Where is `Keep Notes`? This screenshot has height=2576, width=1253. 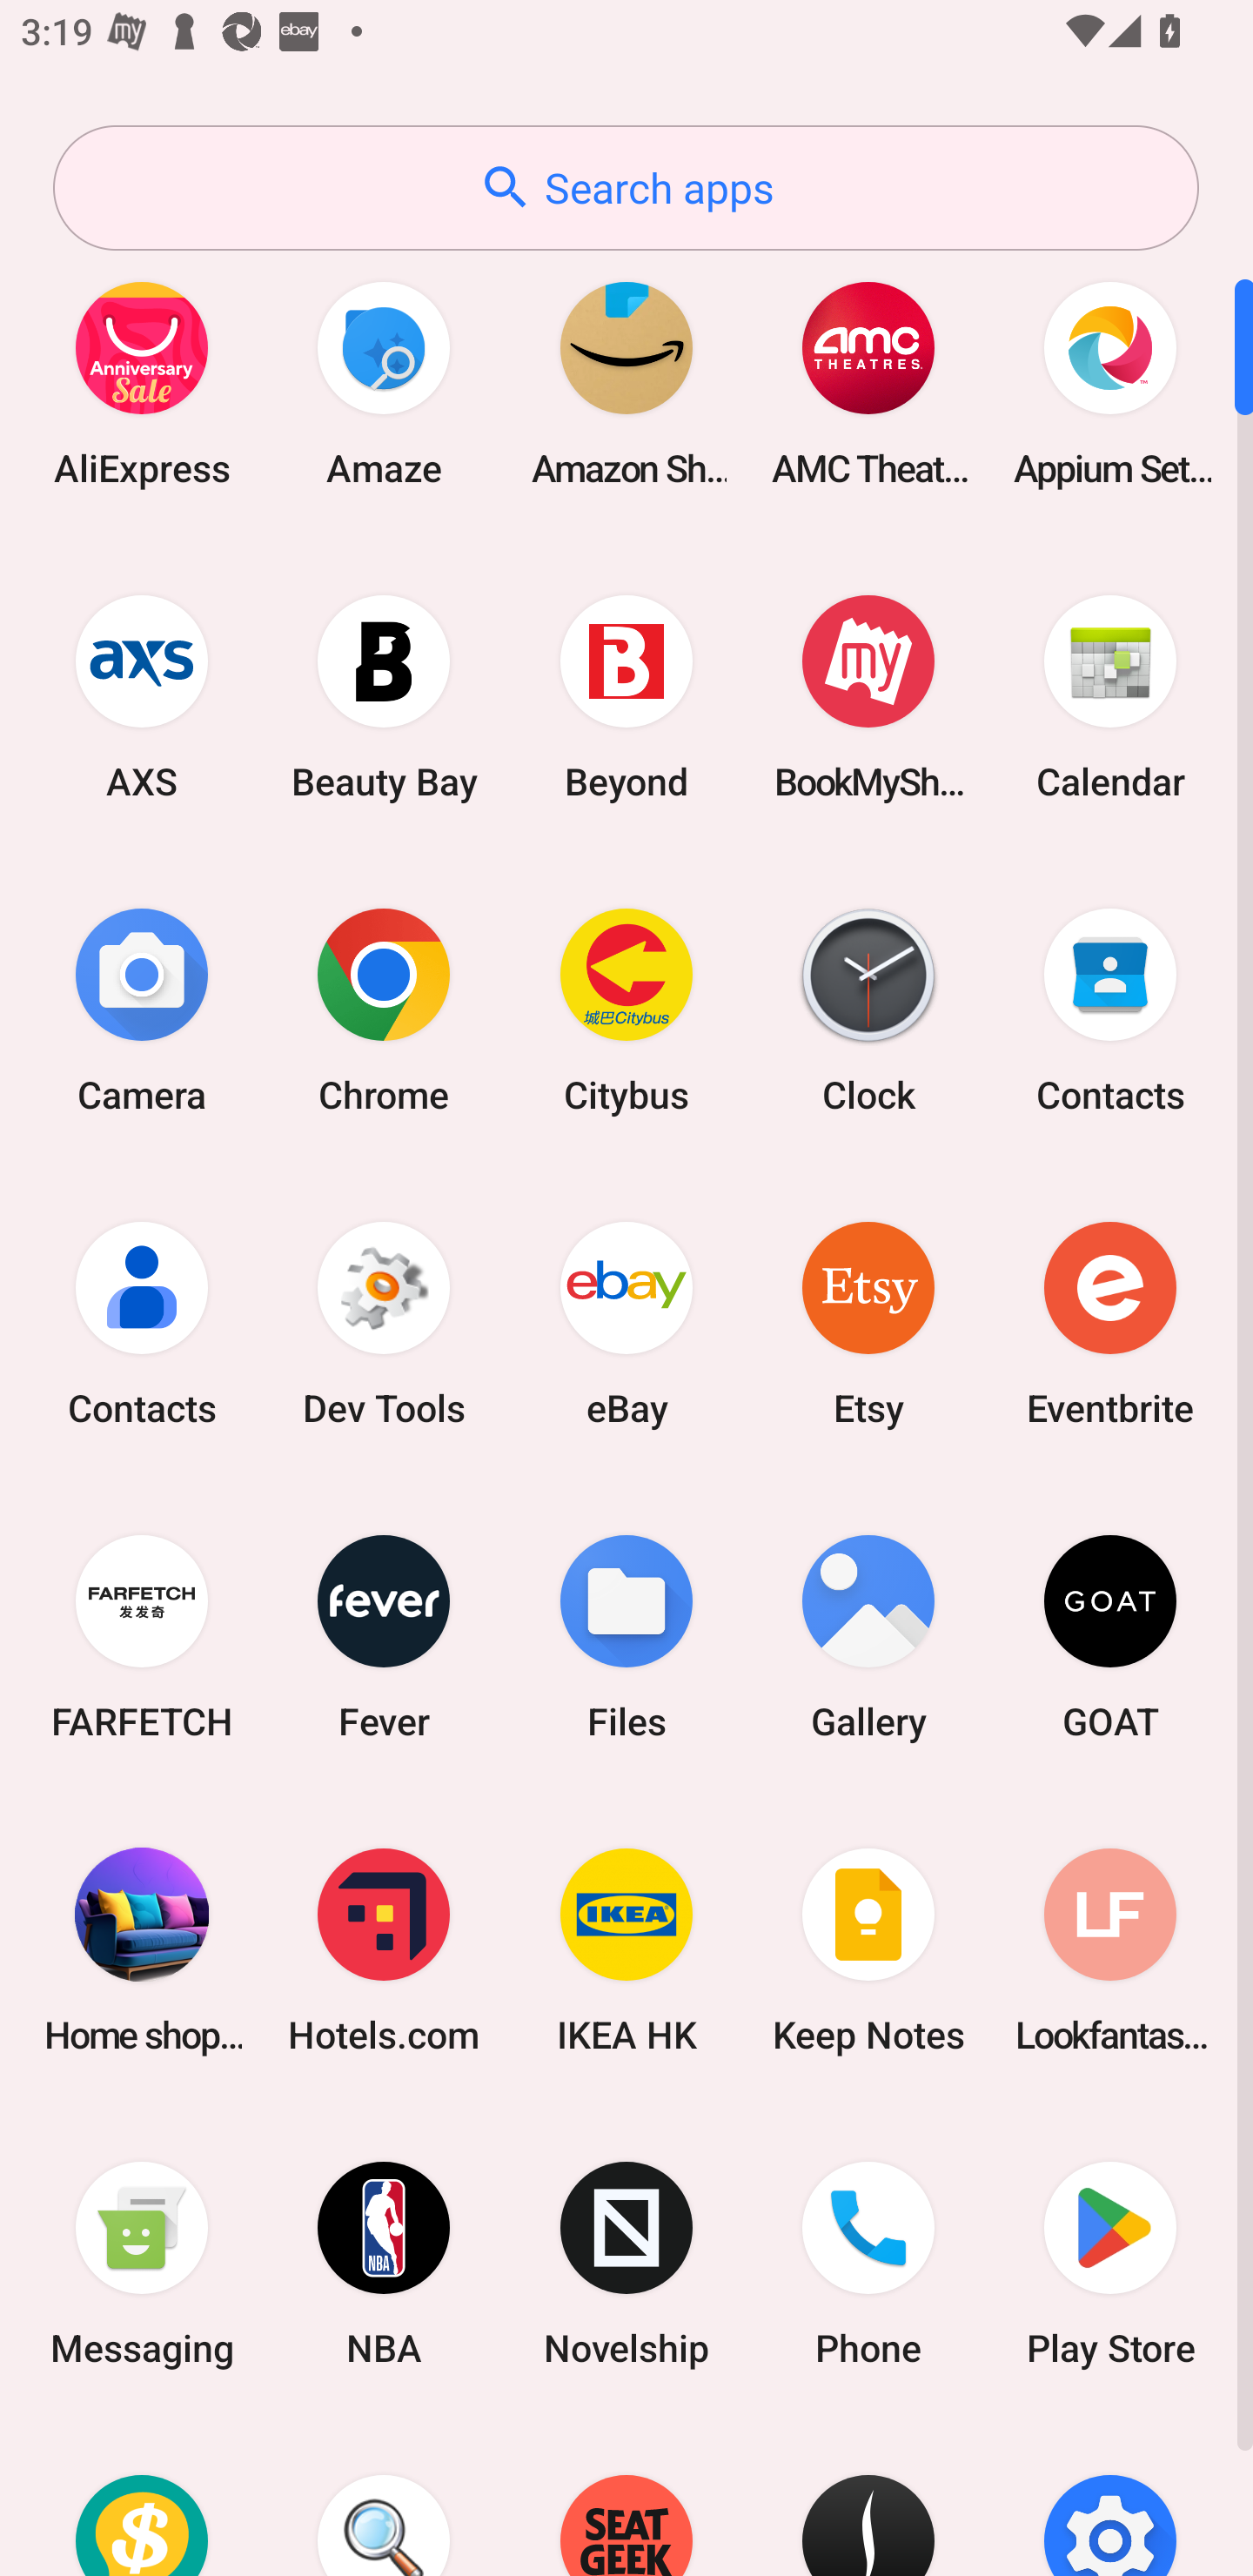 Keep Notes is located at coordinates (868, 1949).